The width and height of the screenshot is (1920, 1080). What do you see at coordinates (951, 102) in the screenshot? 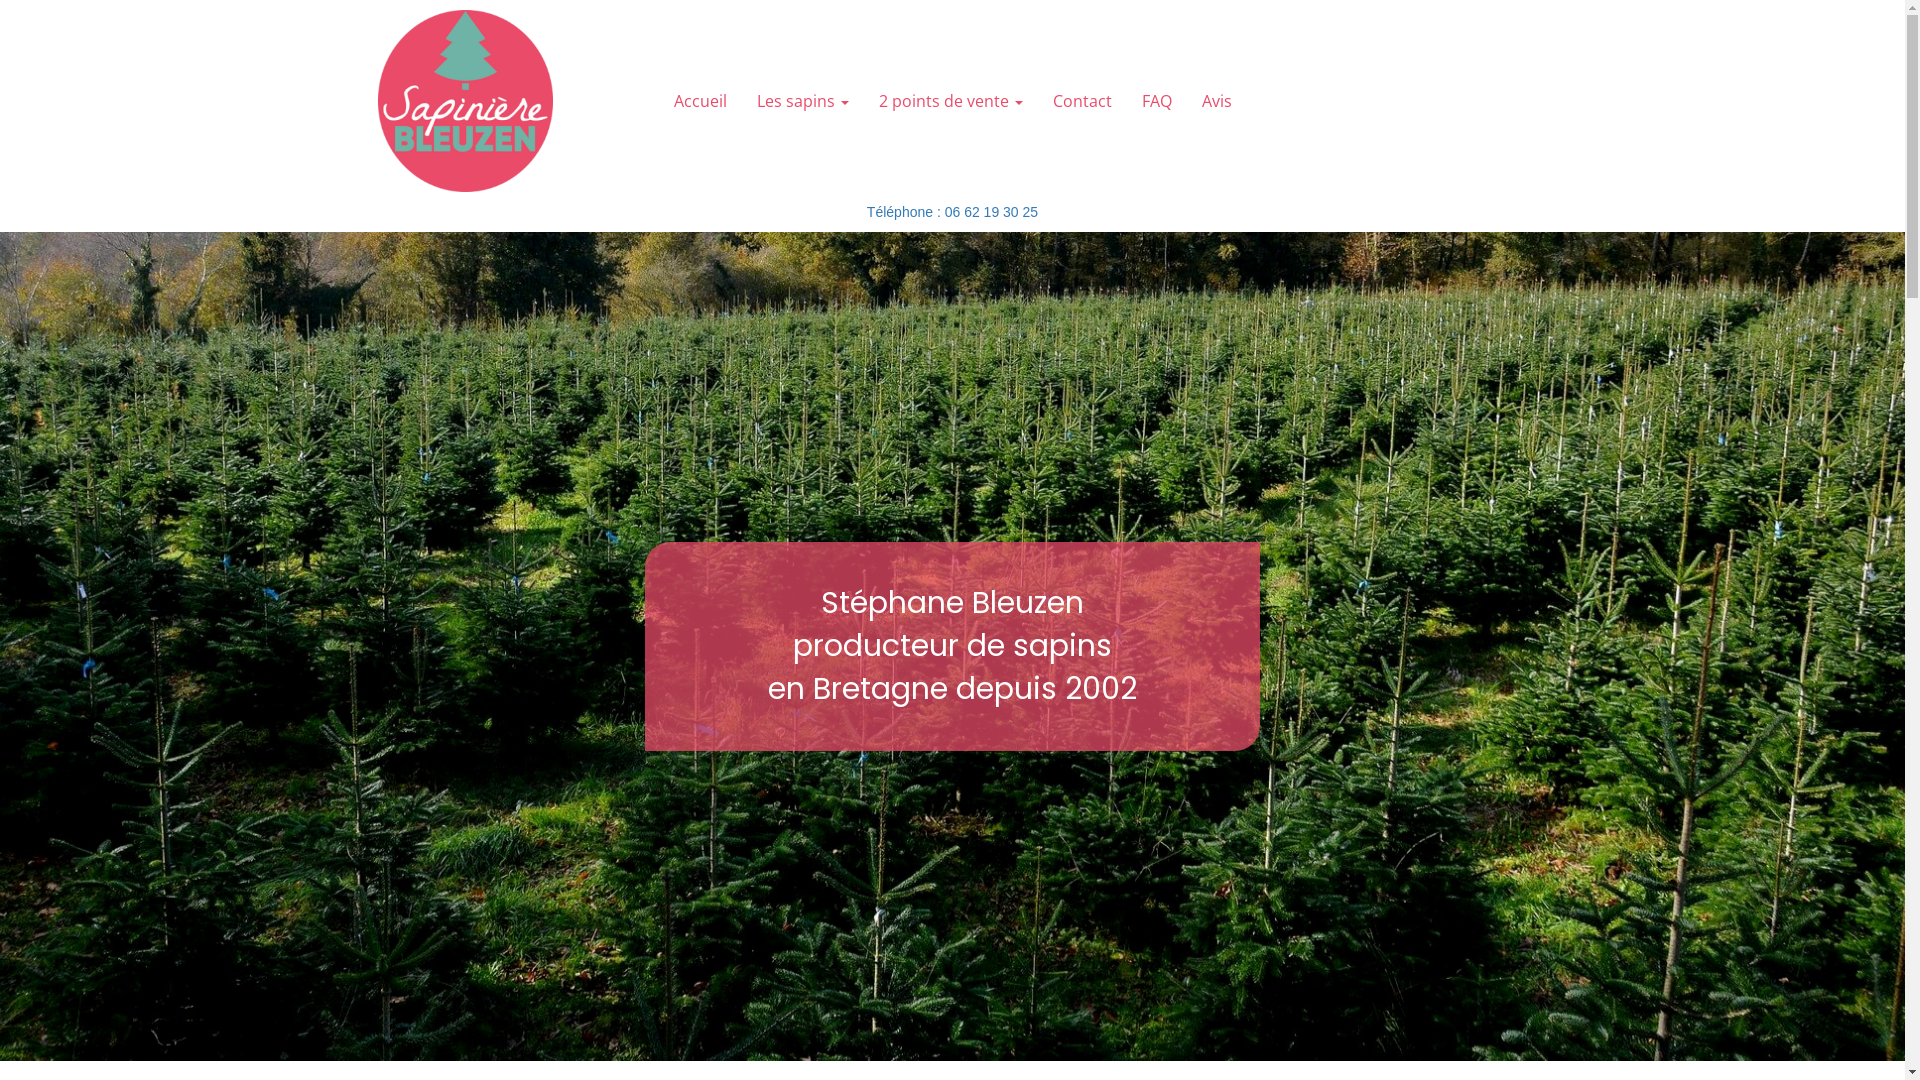
I see `2 points de vente` at bounding box center [951, 102].